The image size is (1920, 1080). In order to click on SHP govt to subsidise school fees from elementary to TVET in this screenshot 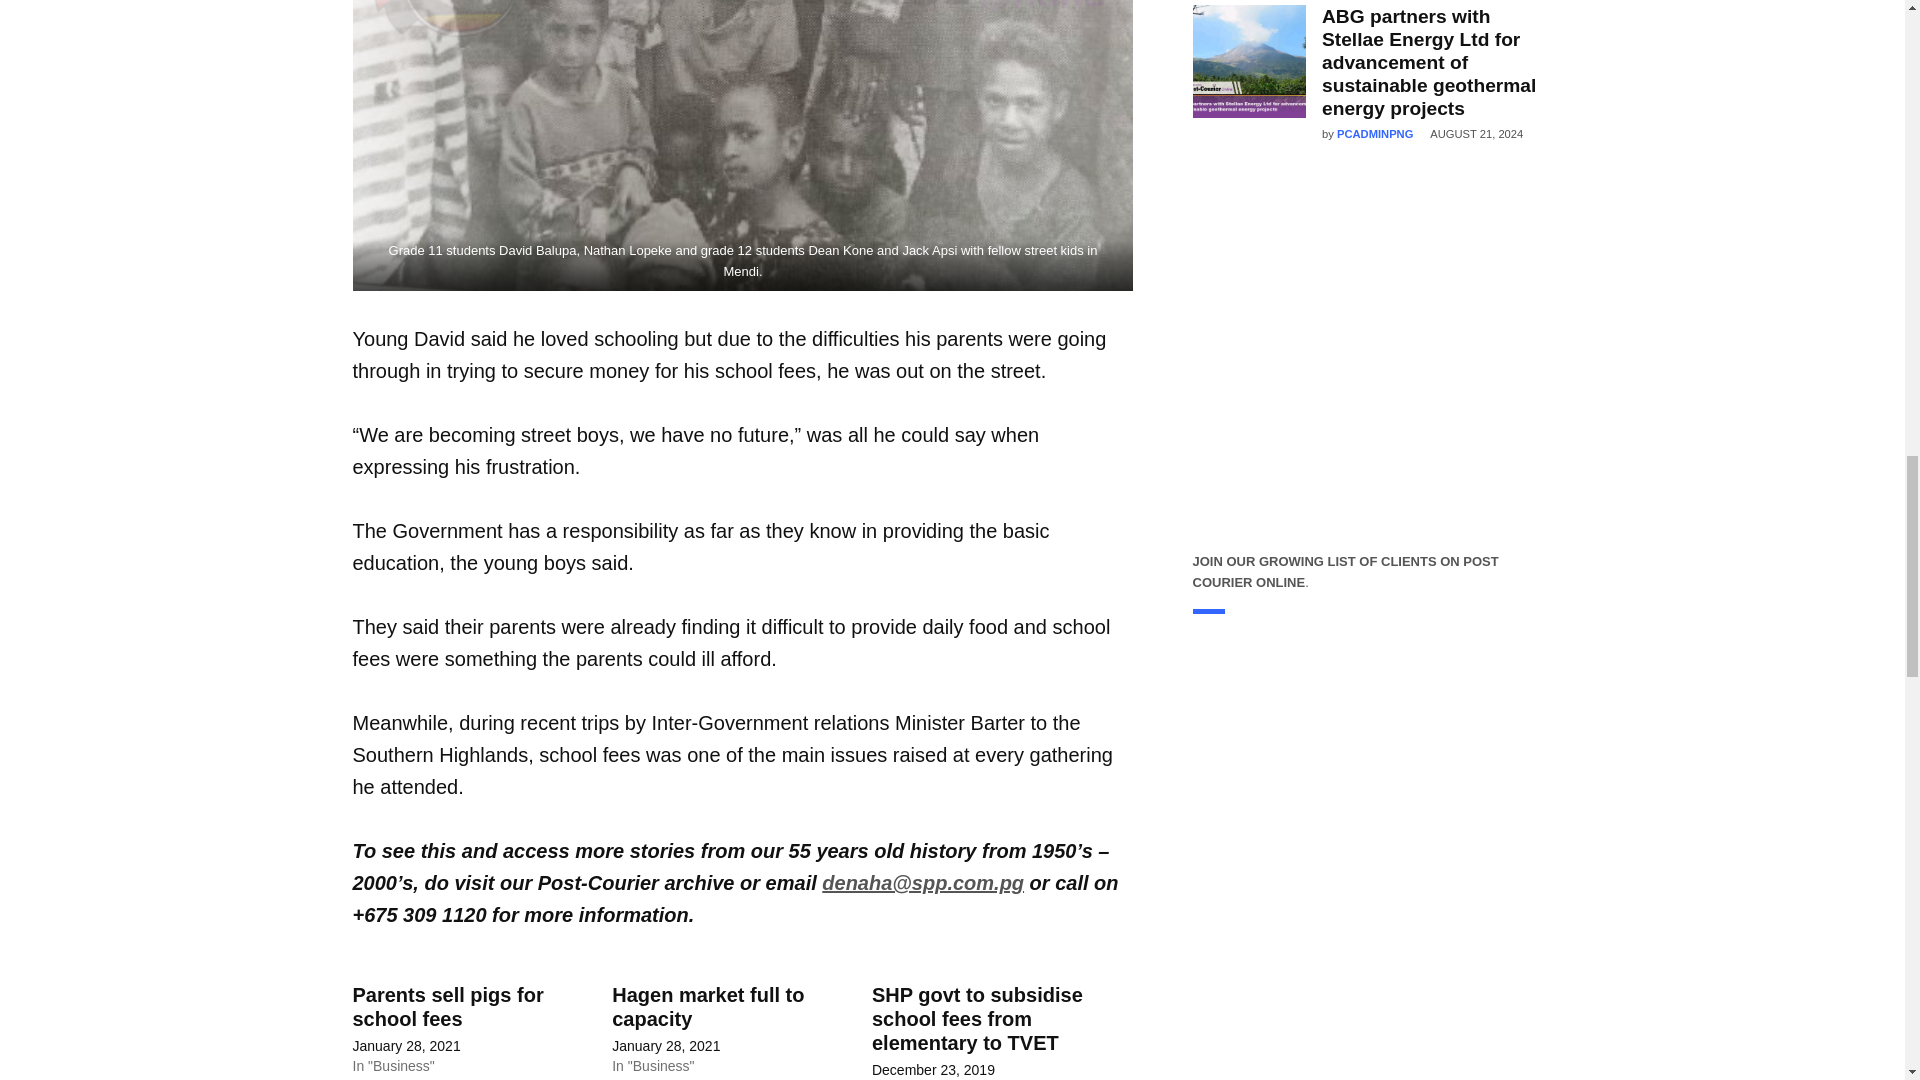, I will do `click(976, 1018)`.